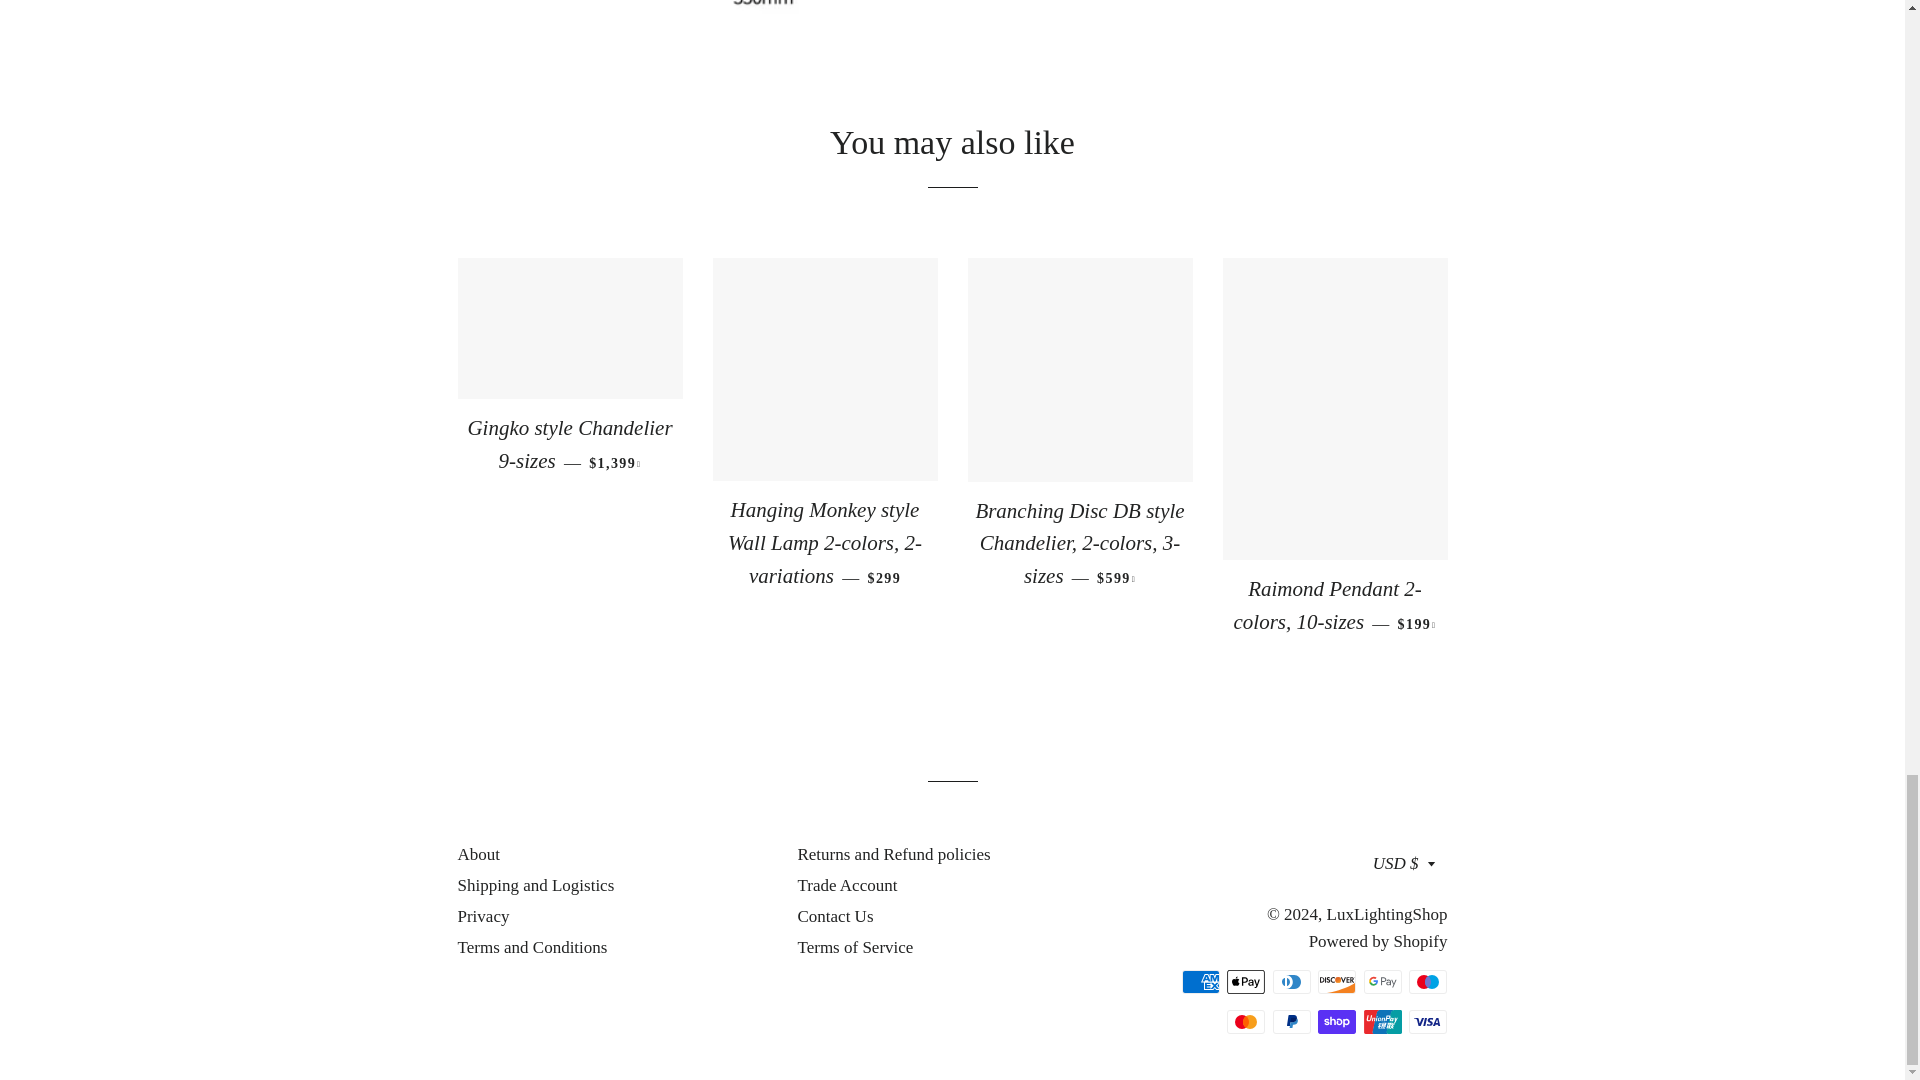  I want to click on Union Pay, so click(1382, 1021).